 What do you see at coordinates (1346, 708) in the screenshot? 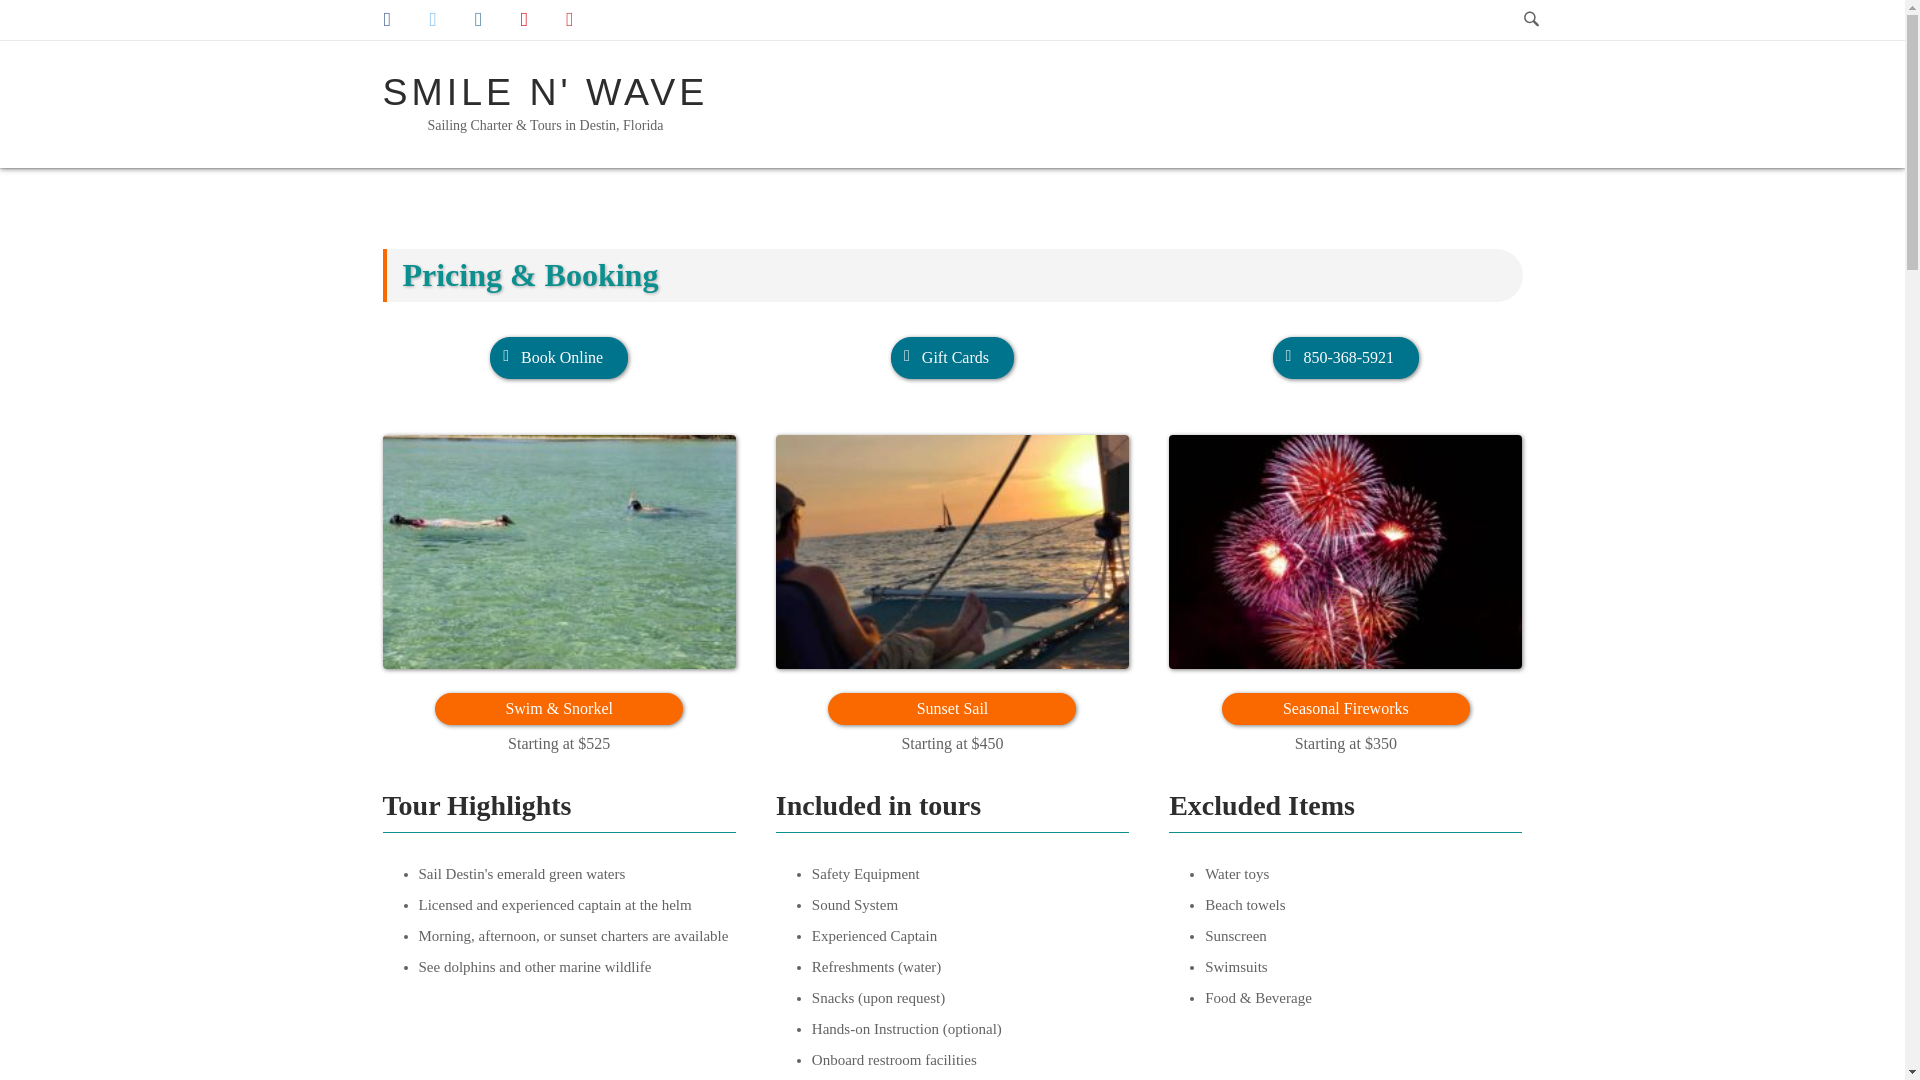
I see `Seasonal Fireworks` at bounding box center [1346, 708].